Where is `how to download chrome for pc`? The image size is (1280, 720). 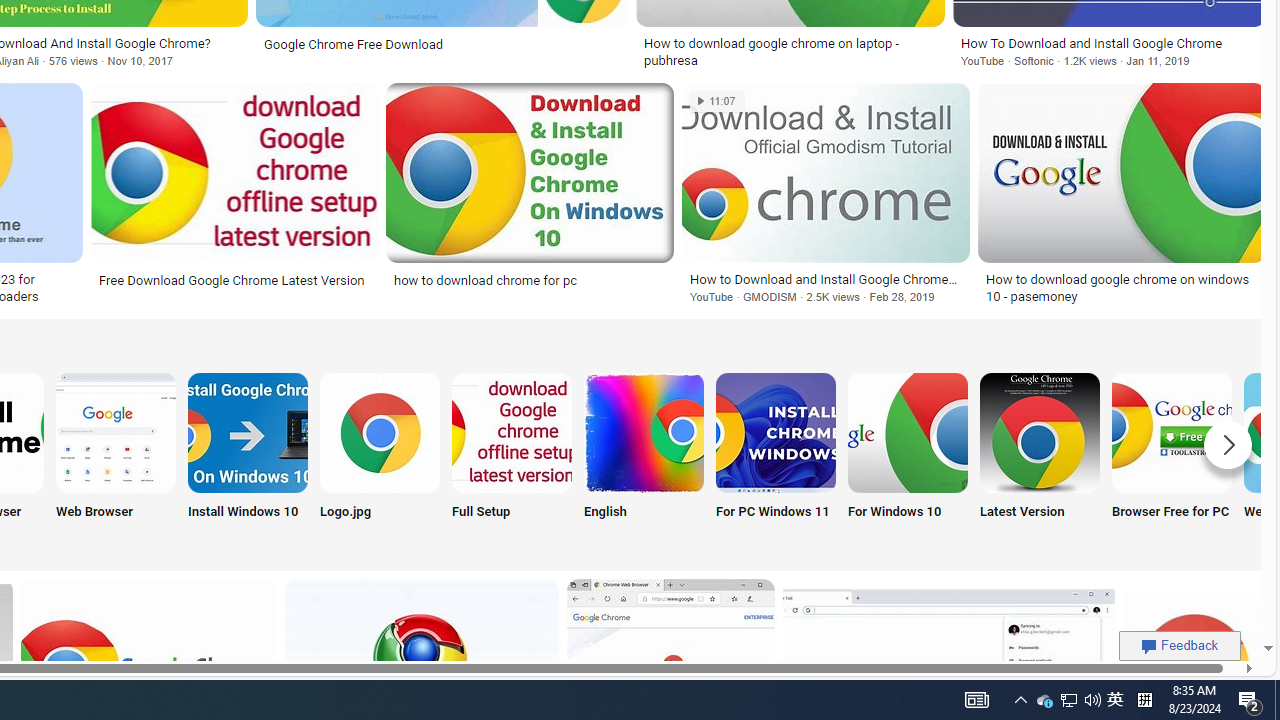
how to download chrome for pc is located at coordinates (530, 279).